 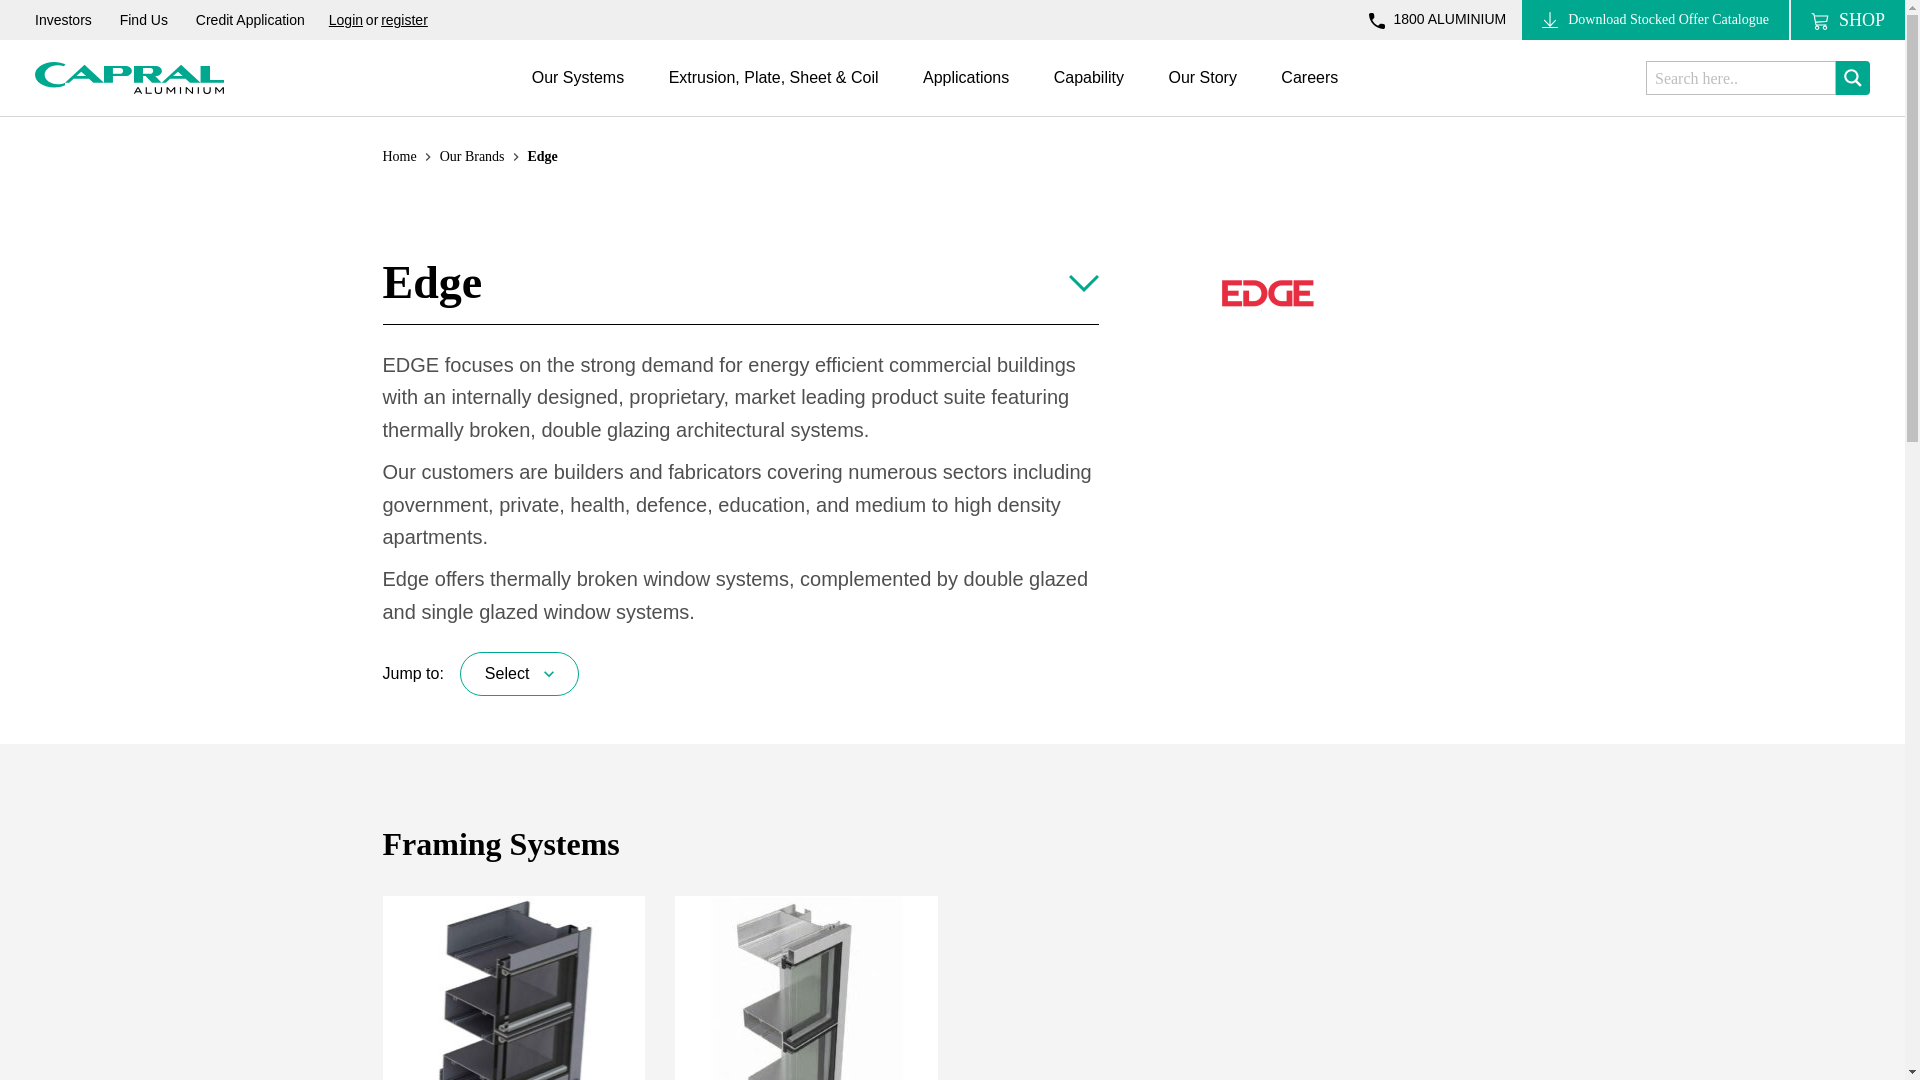 What do you see at coordinates (1088, 92) in the screenshot?
I see `Capability` at bounding box center [1088, 92].